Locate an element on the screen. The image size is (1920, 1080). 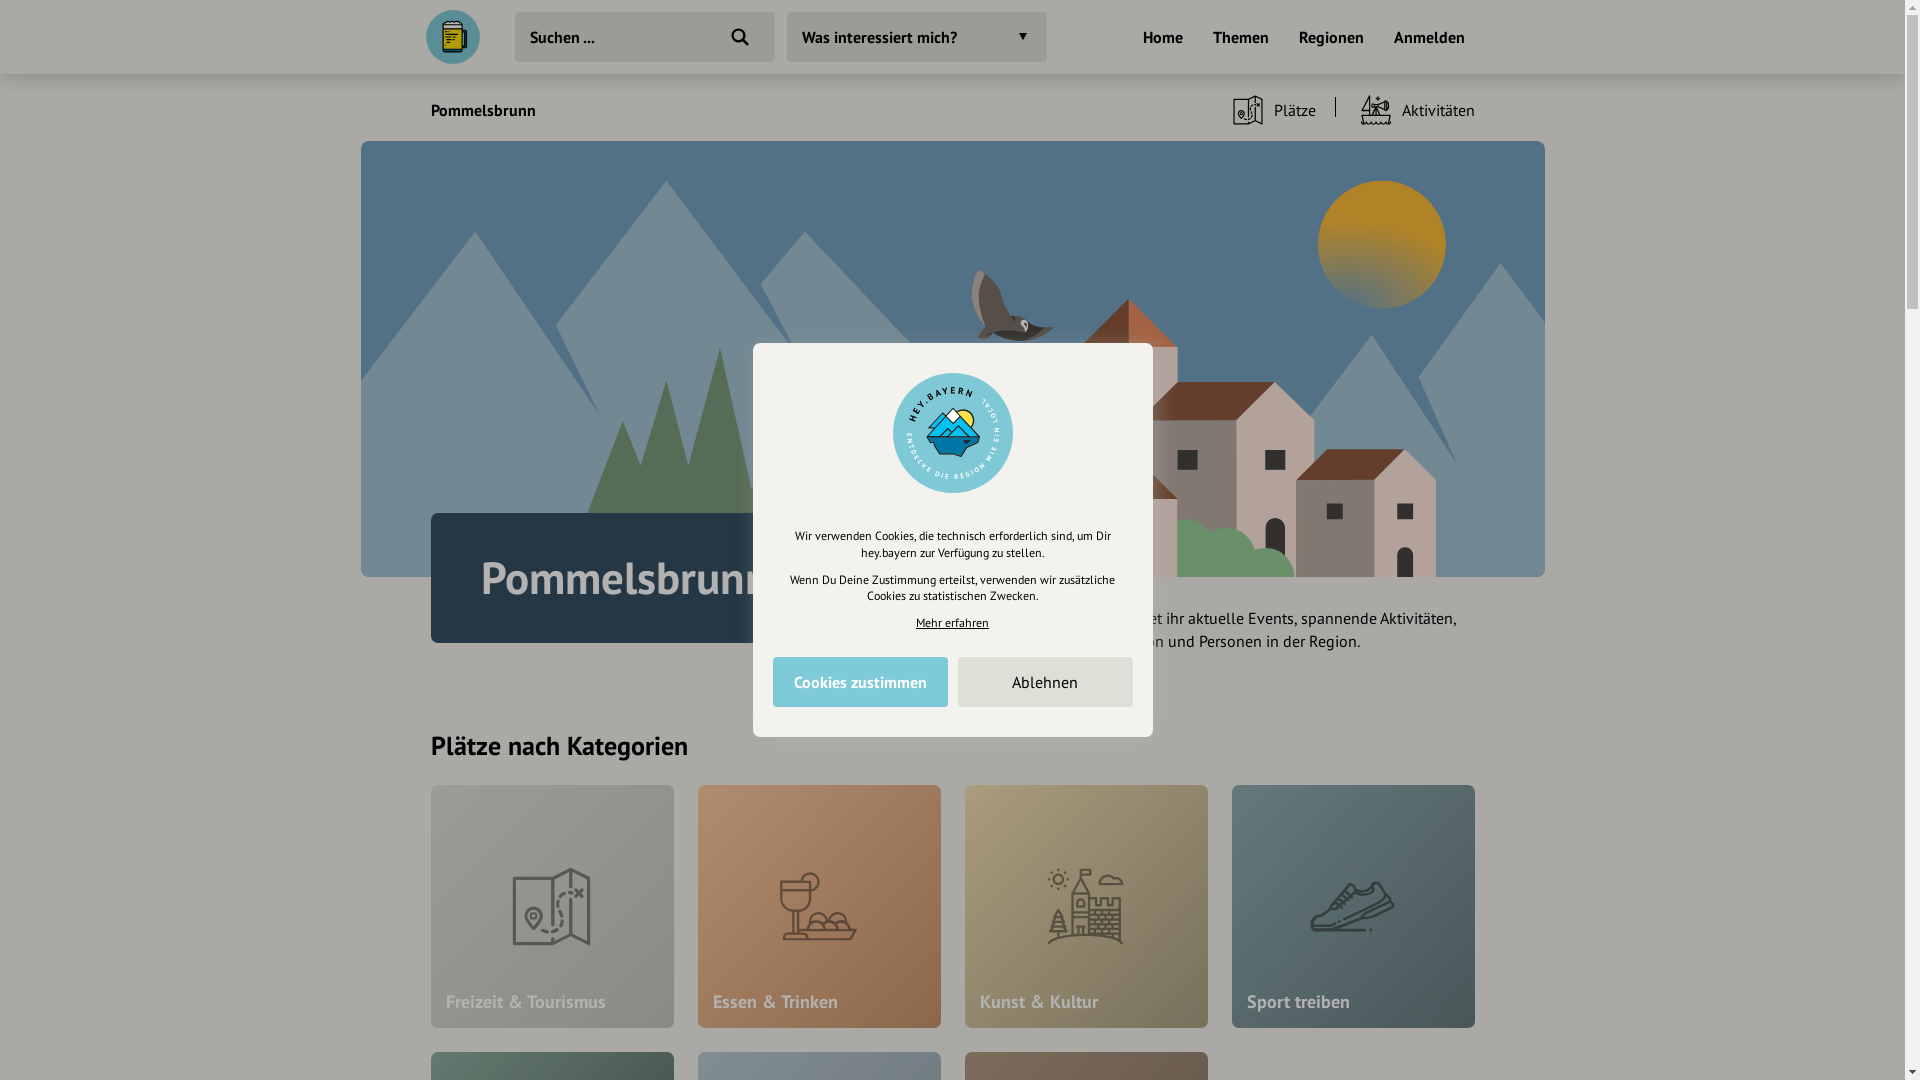
Themen is located at coordinates (1240, 39).